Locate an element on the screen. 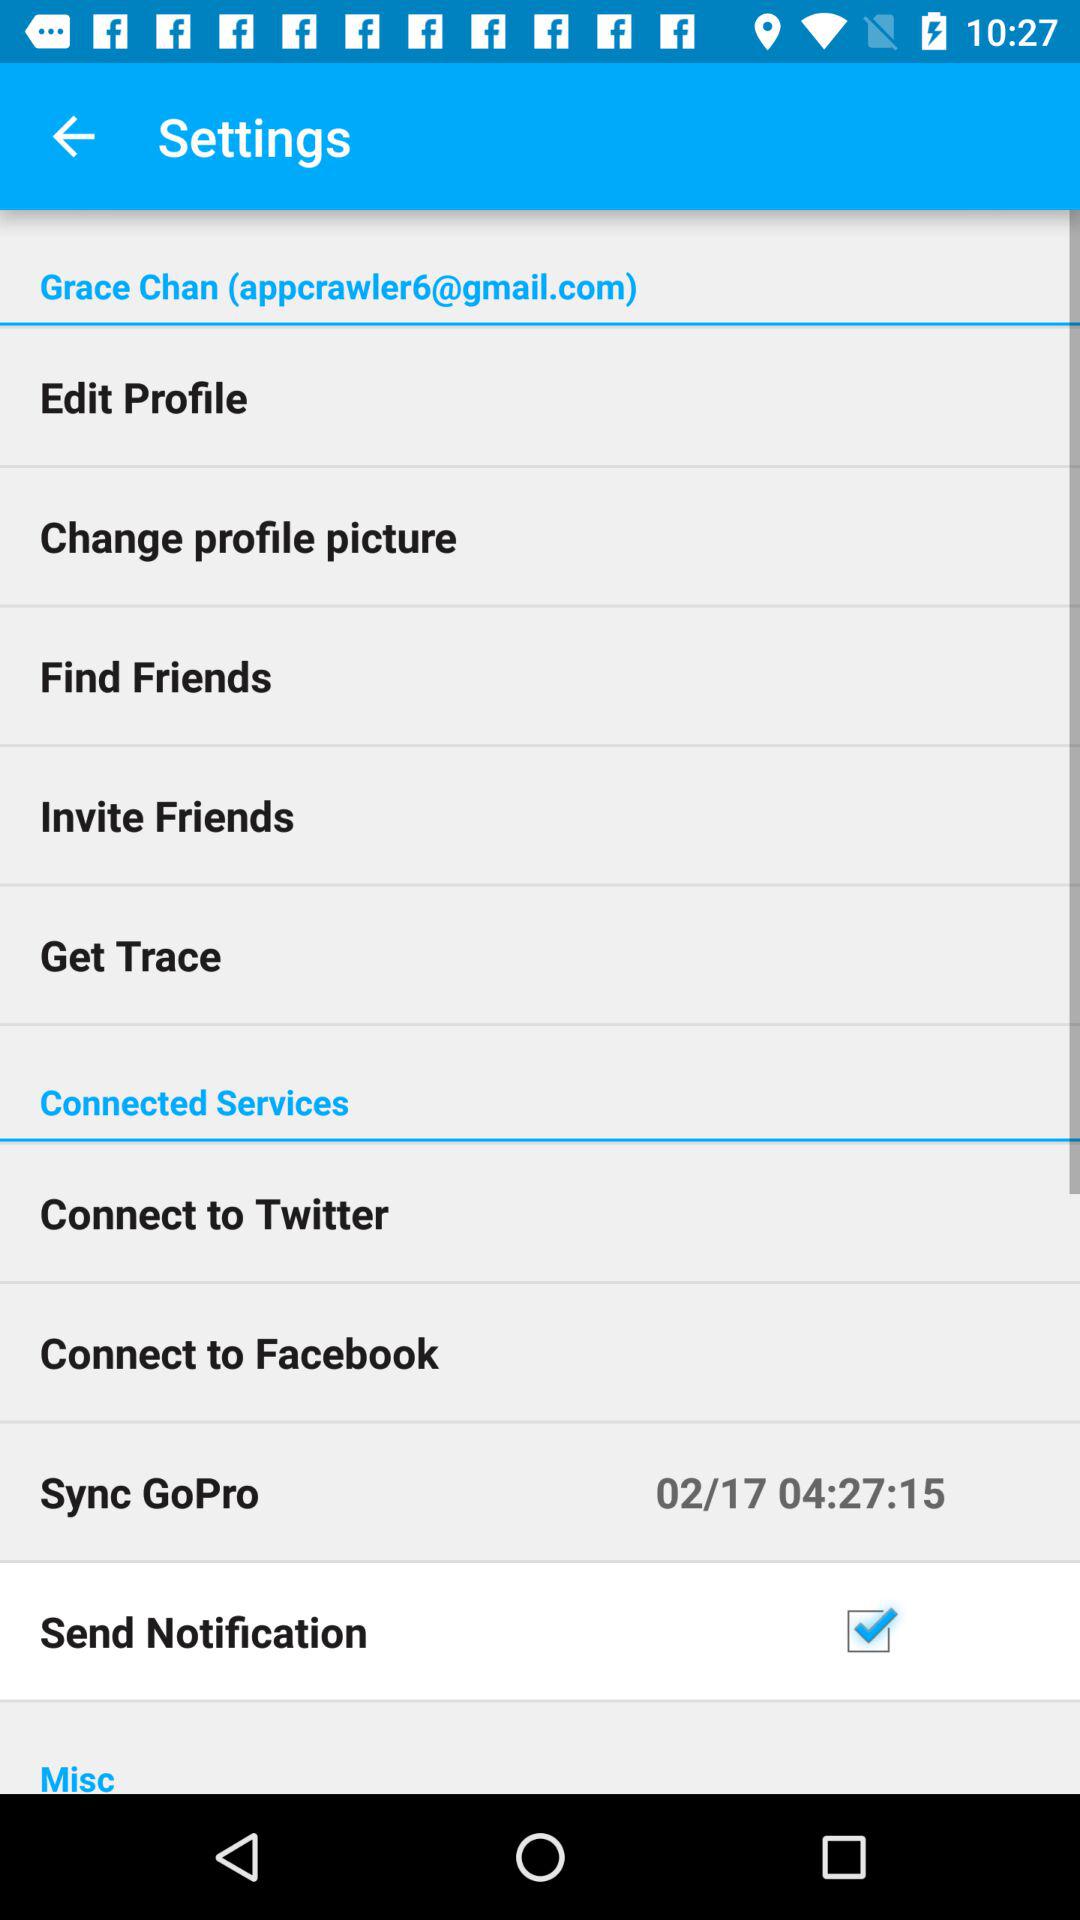 Image resolution: width=1080 pixels, height=1920 pixels. select sync gopro at the bottom left corner is located at coordinates (327, 1492).